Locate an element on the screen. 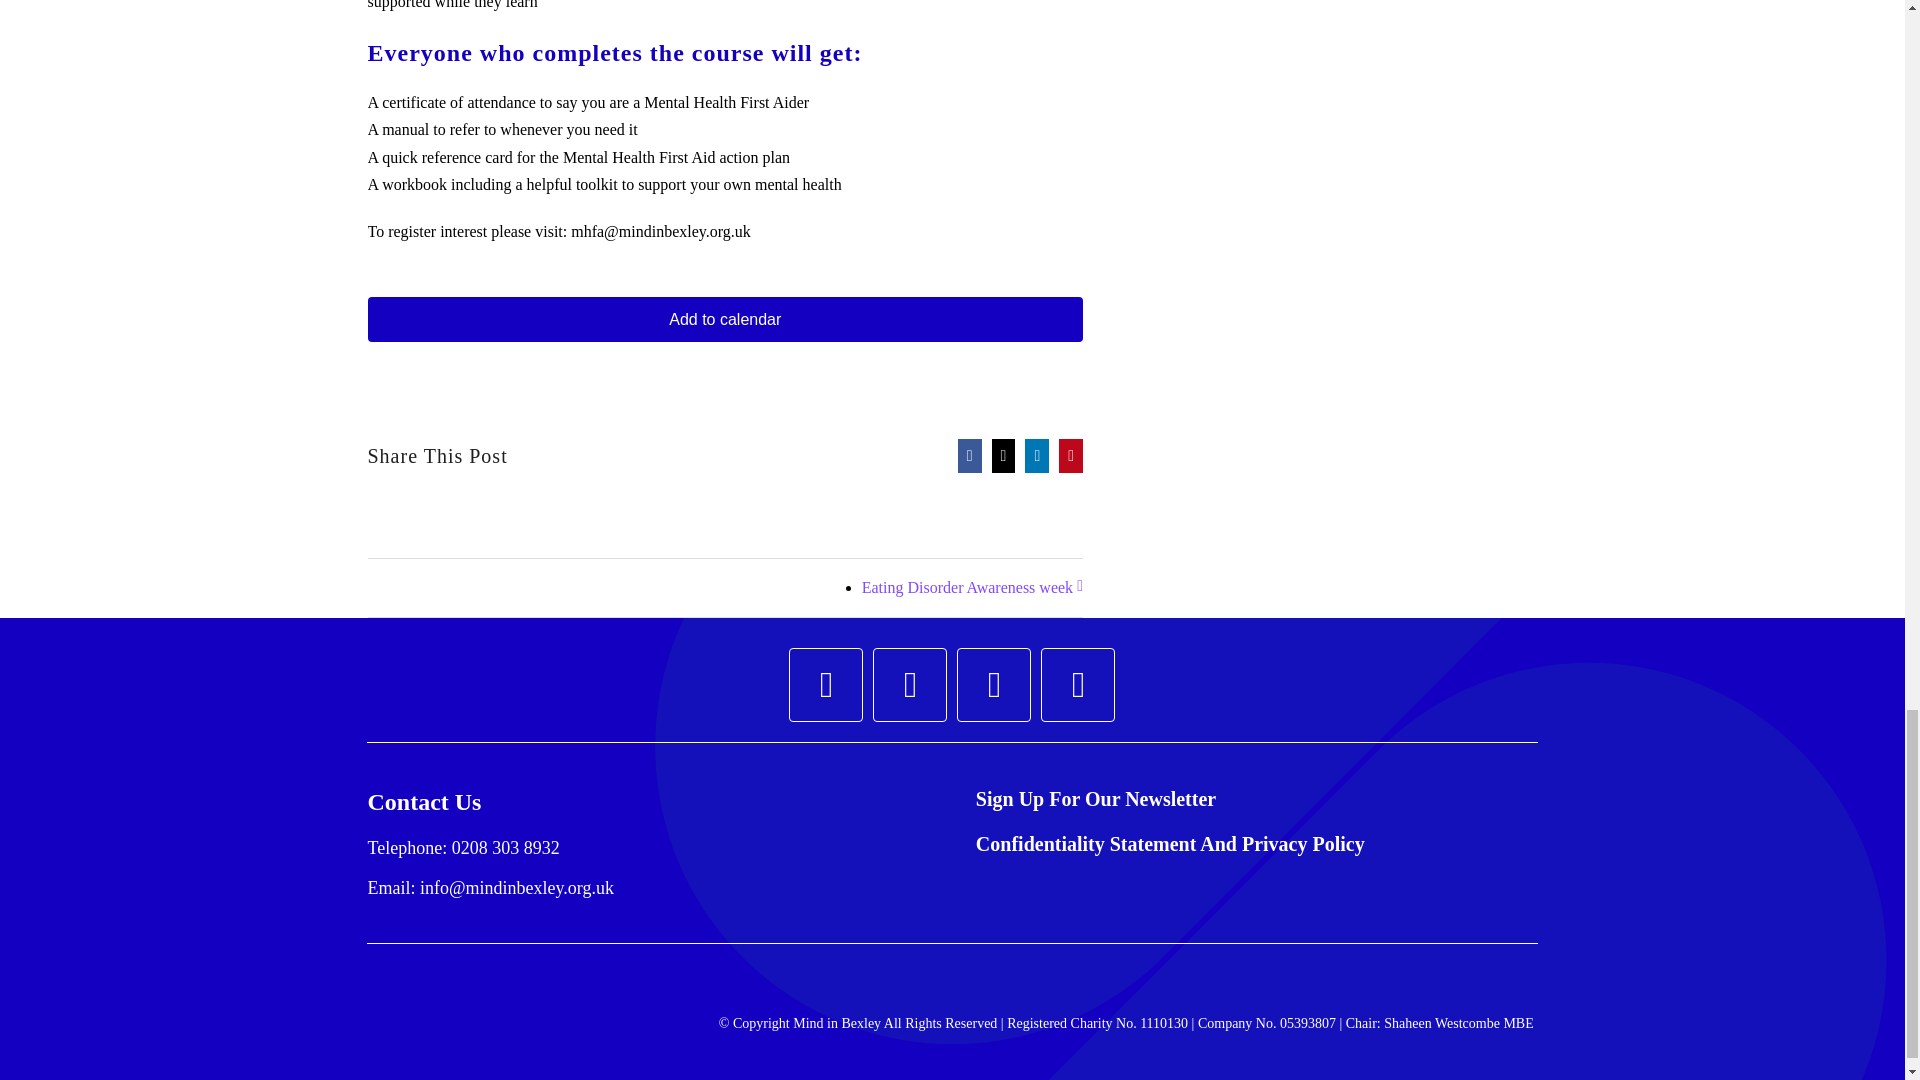 This screenshot has width=1920, height=1080. X is located at coordinates (994, 685).